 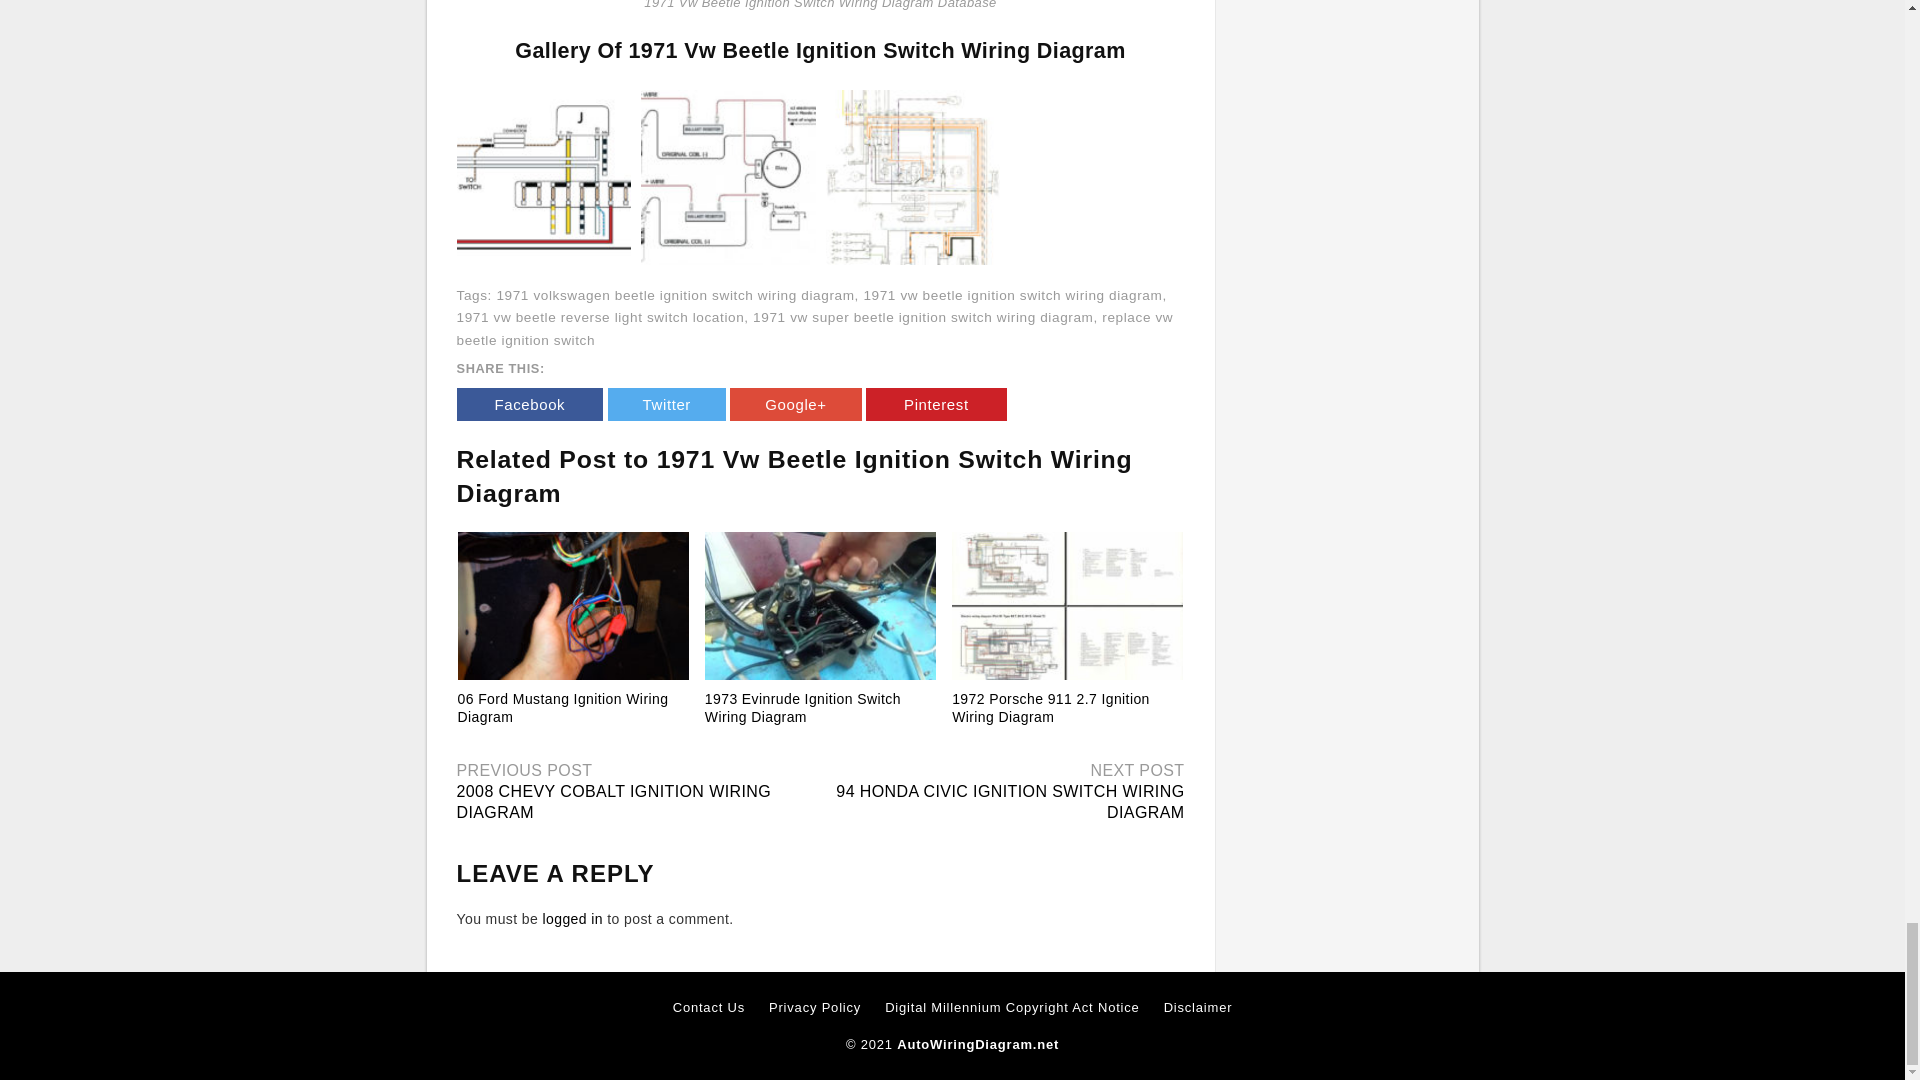 What do you see at coordinates (802, 708) in the screenshot?
I see `1973 Evinrude Ignition Switch Wiring Diagram` at bounding box center [802, 708].